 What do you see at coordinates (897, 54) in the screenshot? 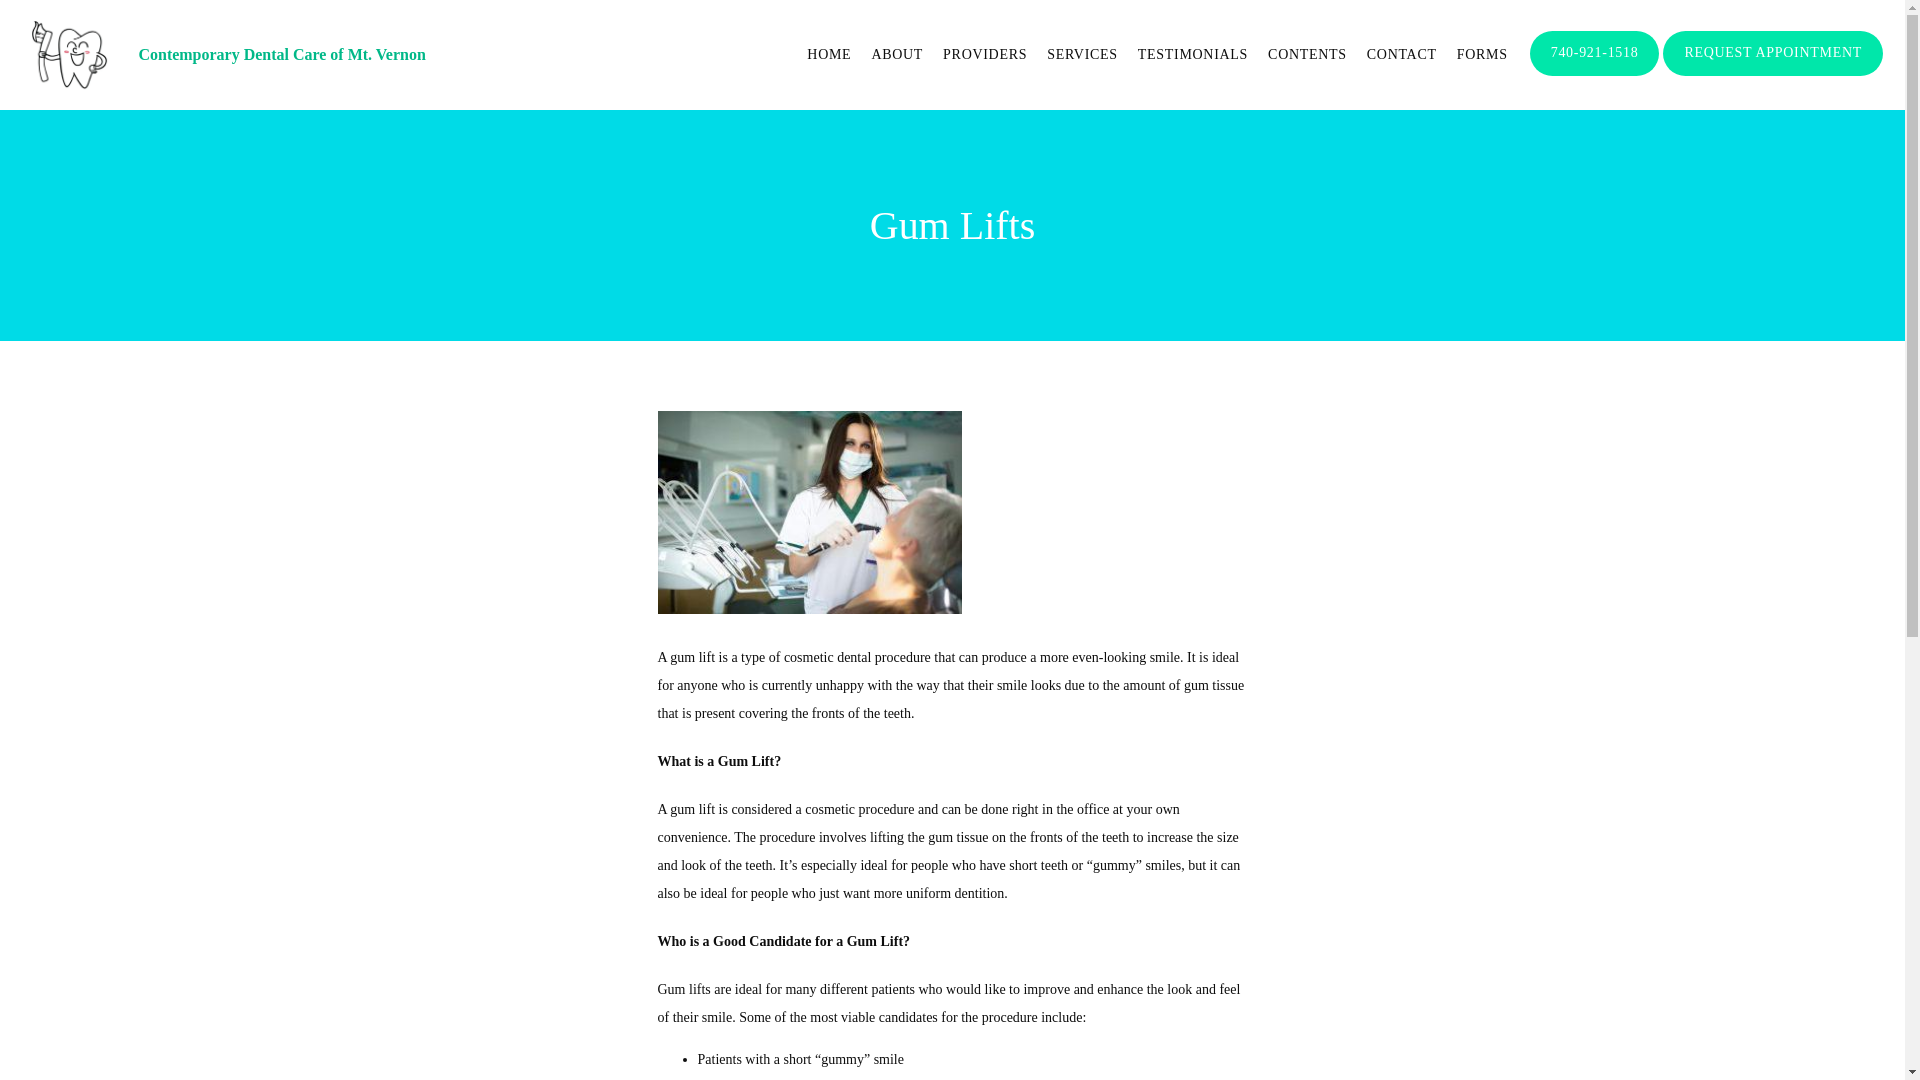
I see `ABOUT` at bounding box center [897, 54].